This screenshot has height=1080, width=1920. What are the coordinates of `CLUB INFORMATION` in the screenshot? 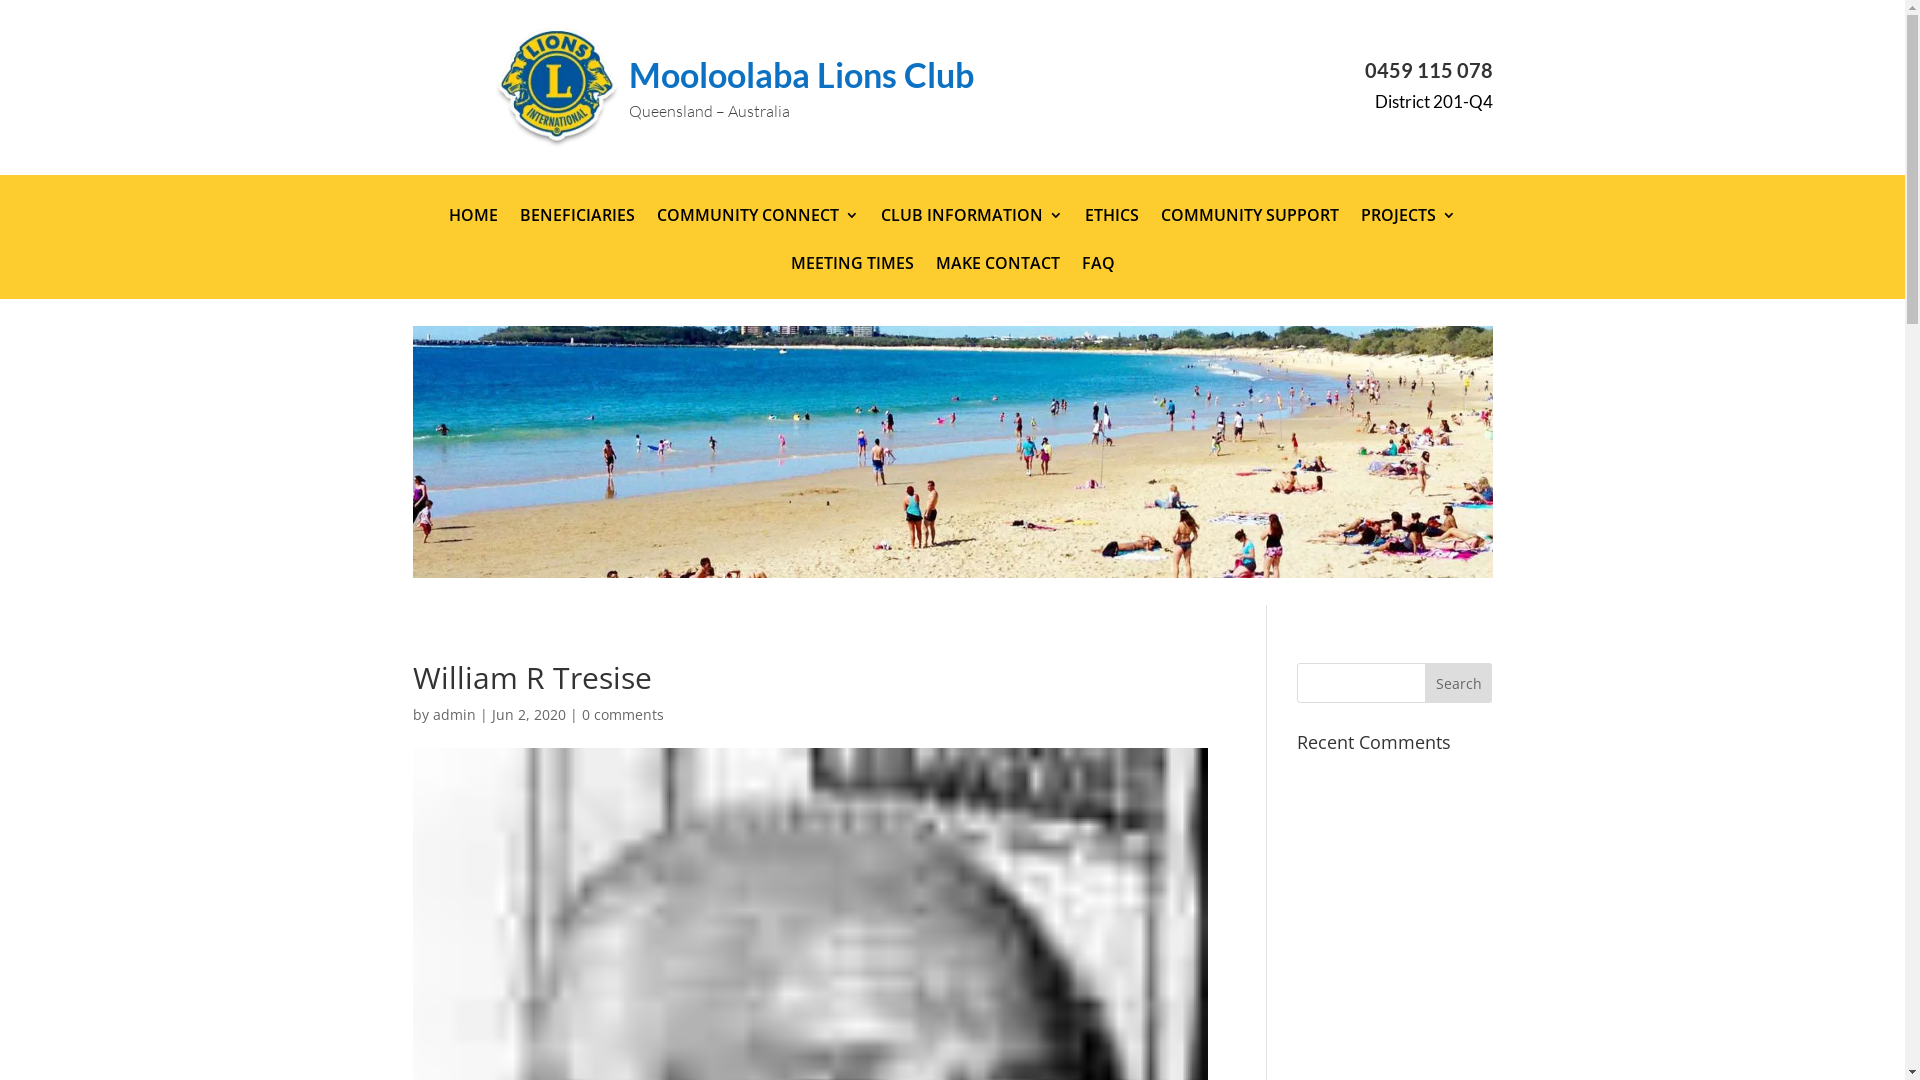 It's located at (972, 230).